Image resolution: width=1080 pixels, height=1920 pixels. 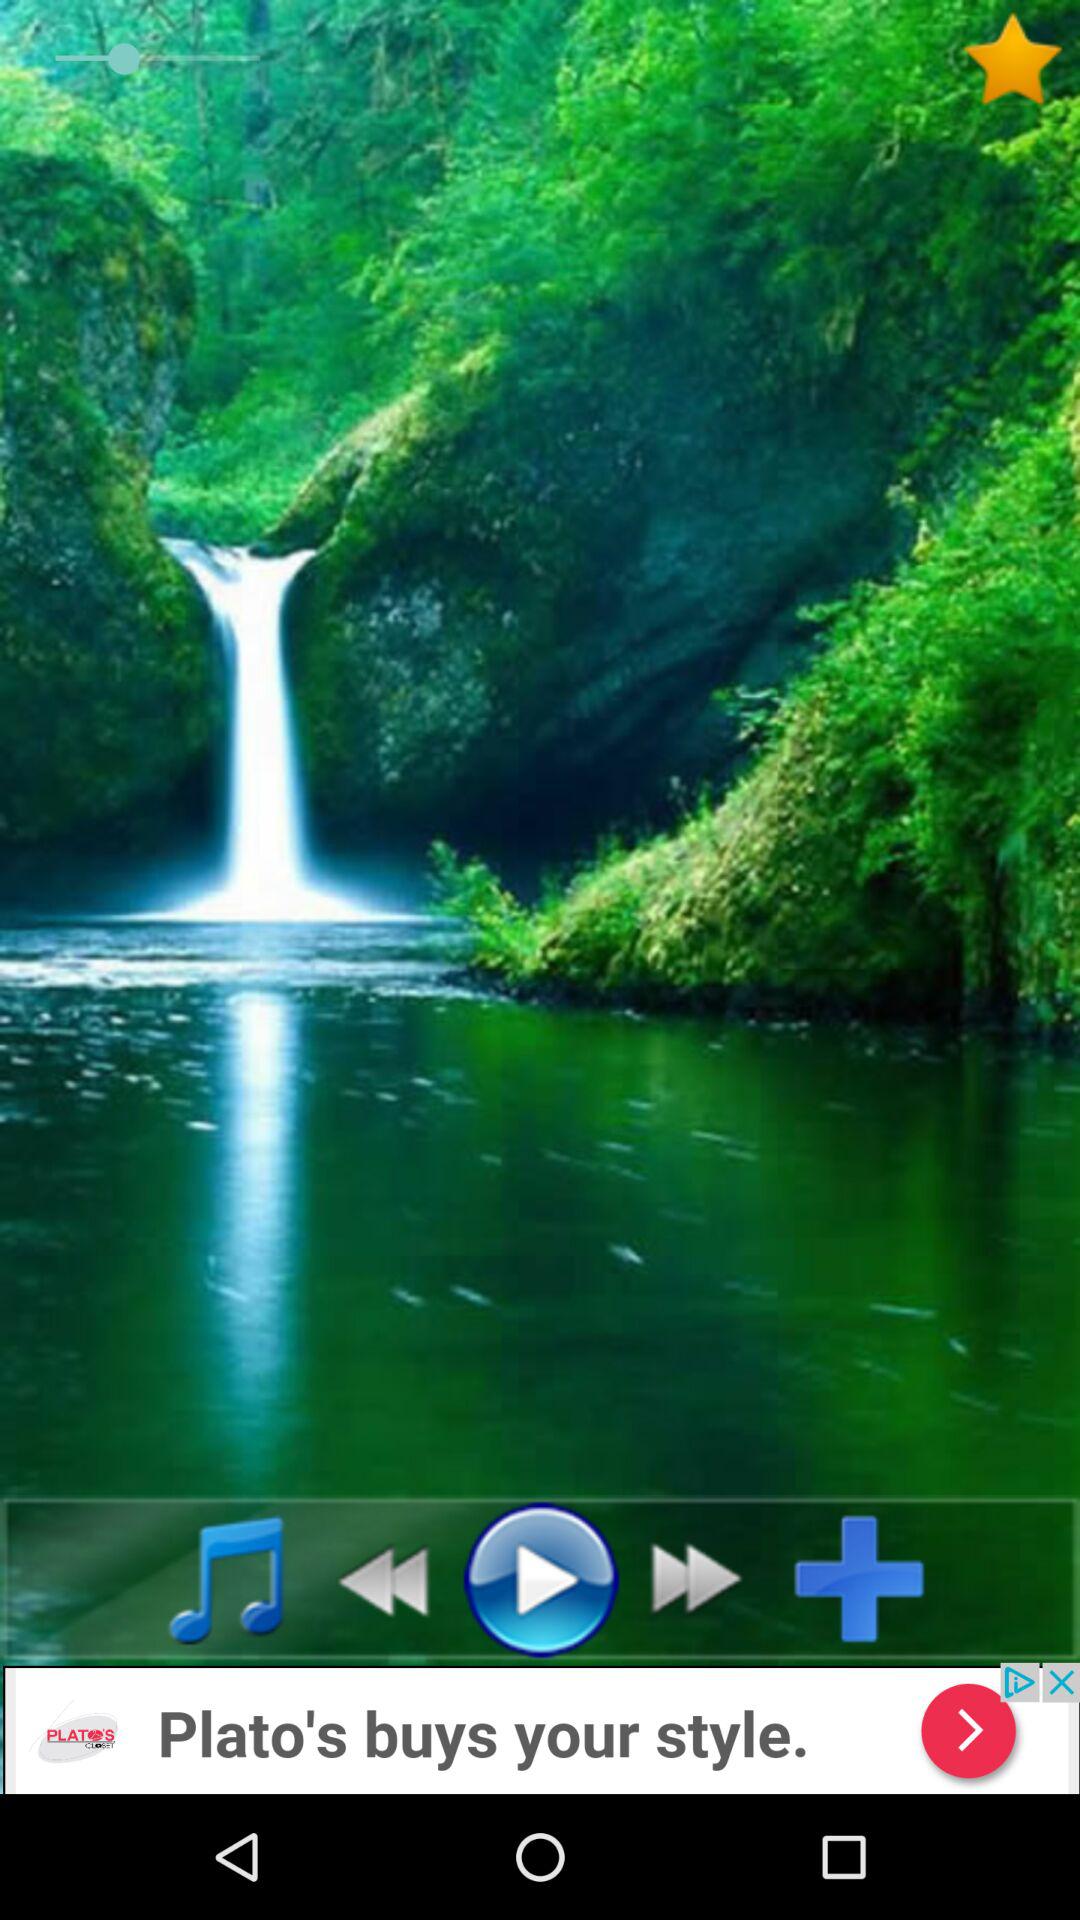 What do you see at coordinates (204, 1578) in the screenshot?
I see `open songs library` at bounding box center [204, 1578].